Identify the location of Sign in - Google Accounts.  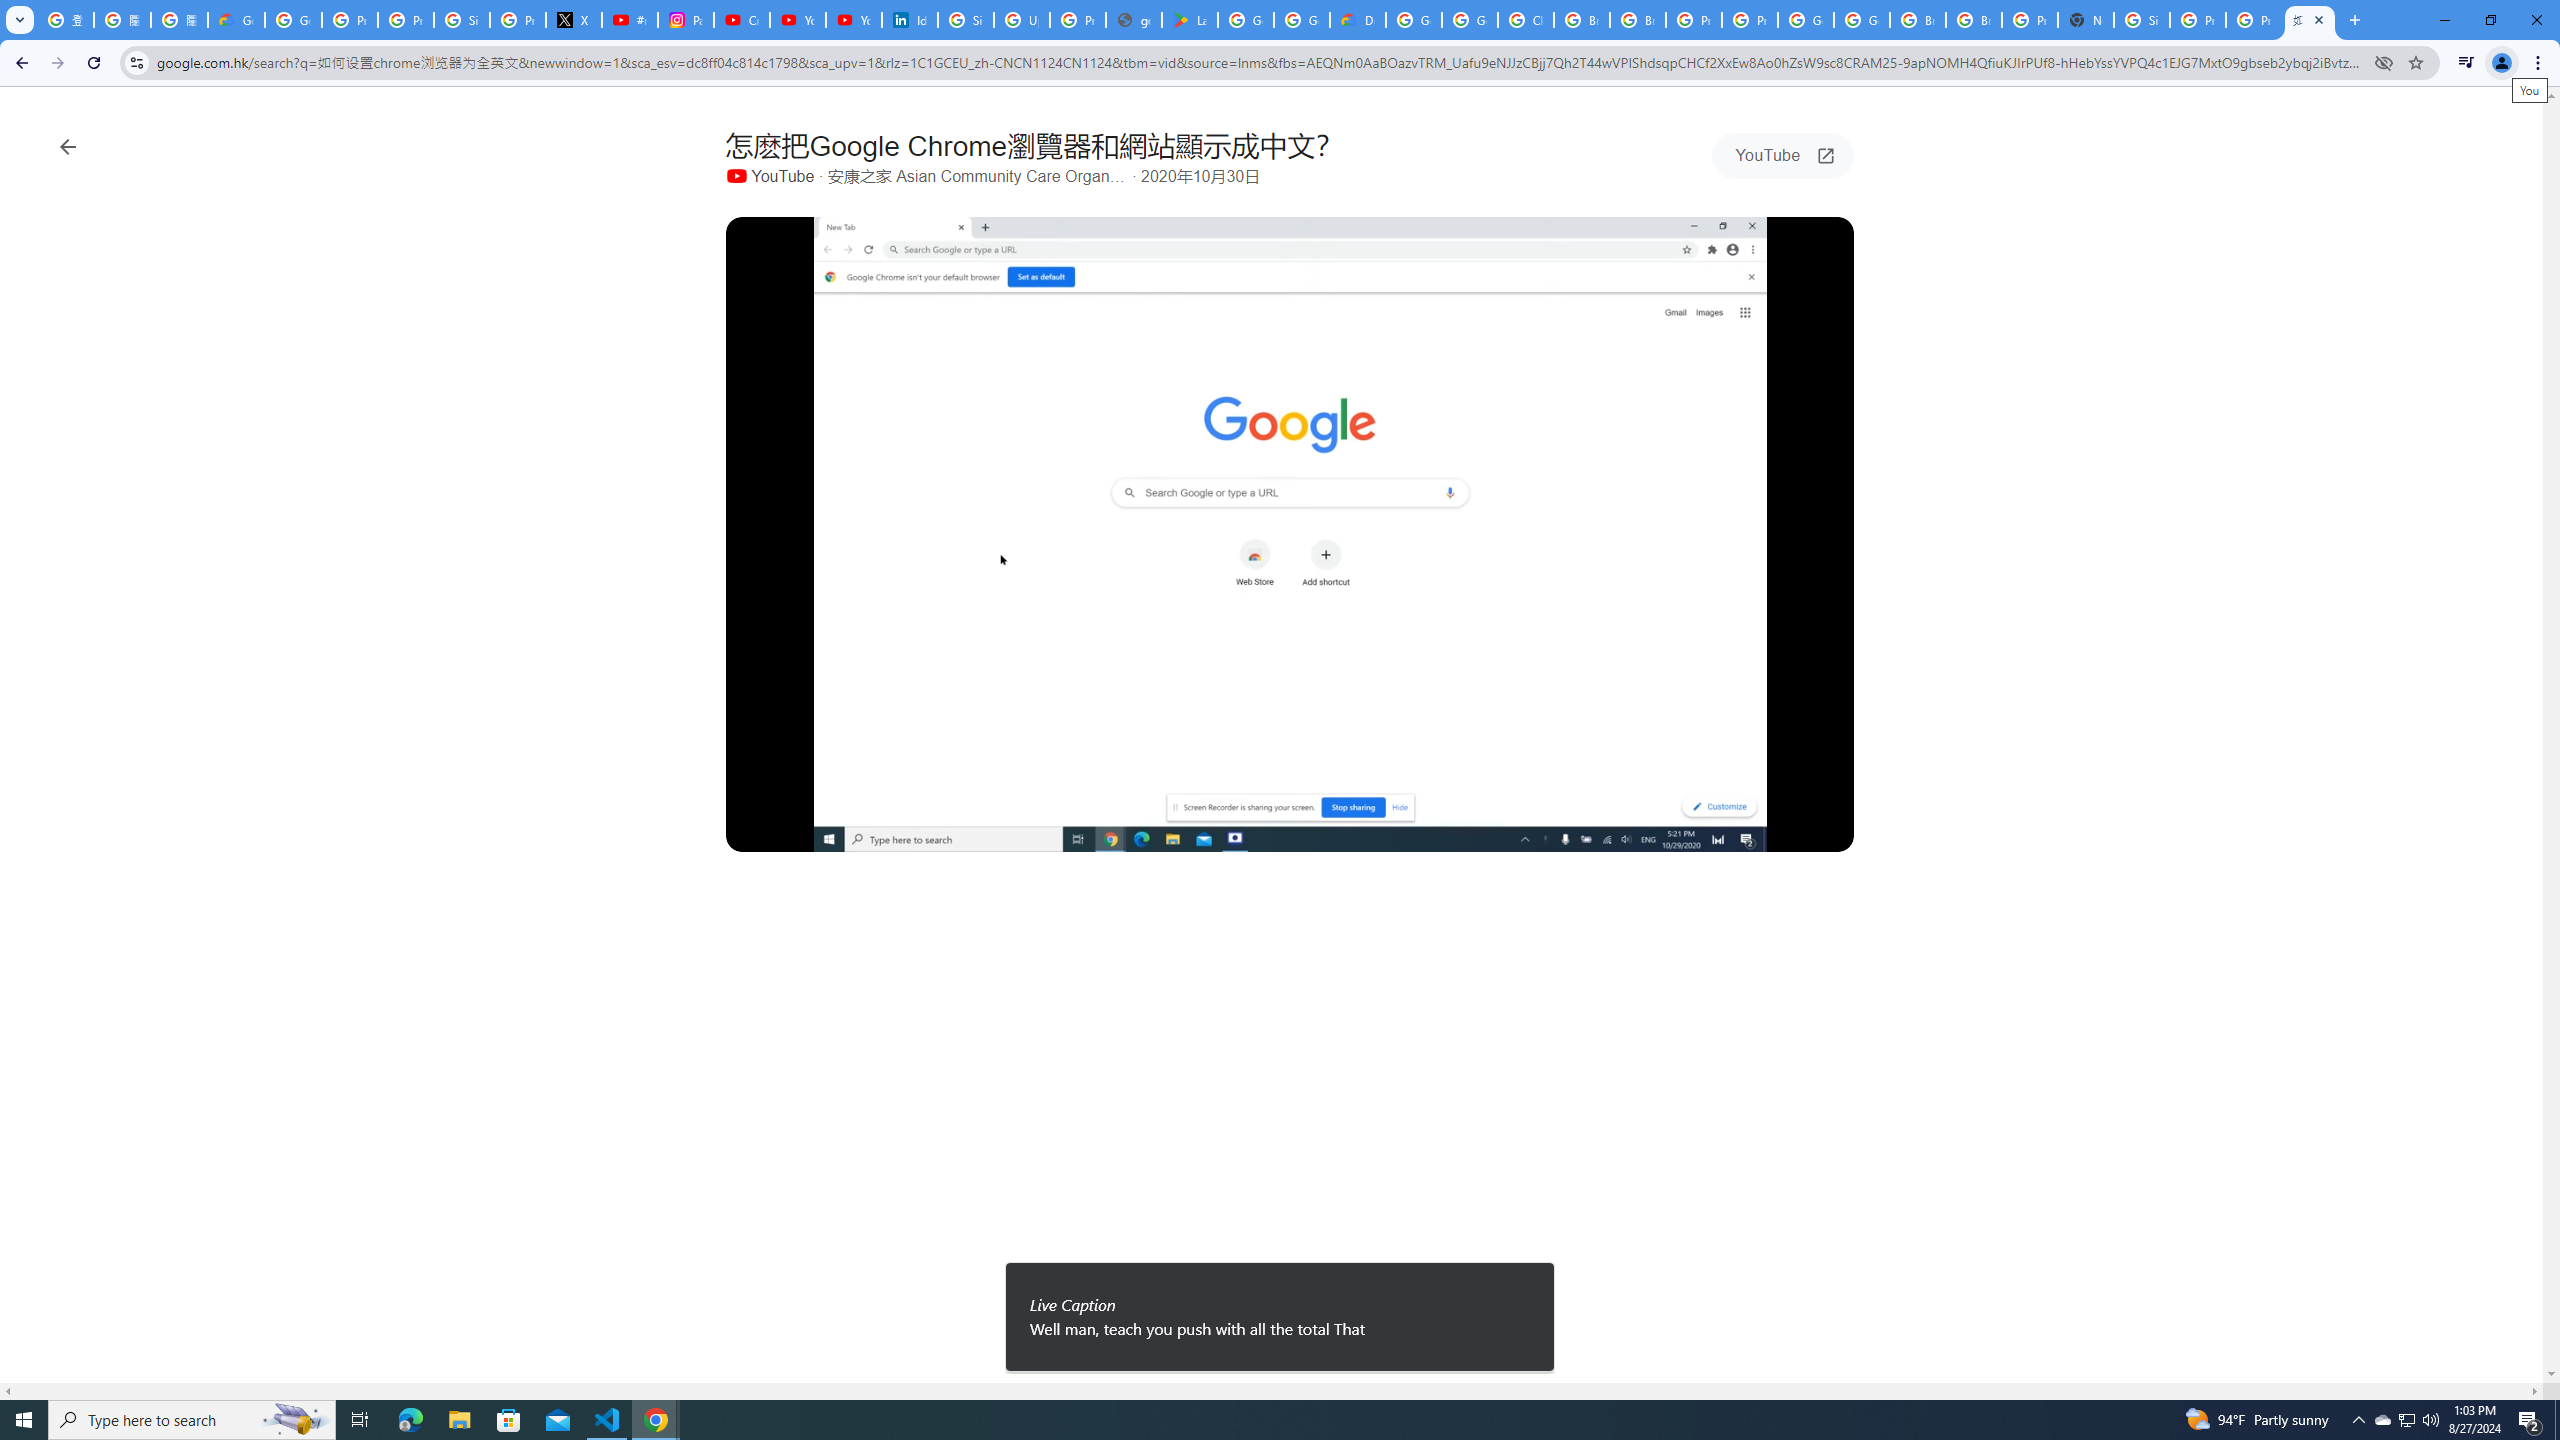
(462, 20).